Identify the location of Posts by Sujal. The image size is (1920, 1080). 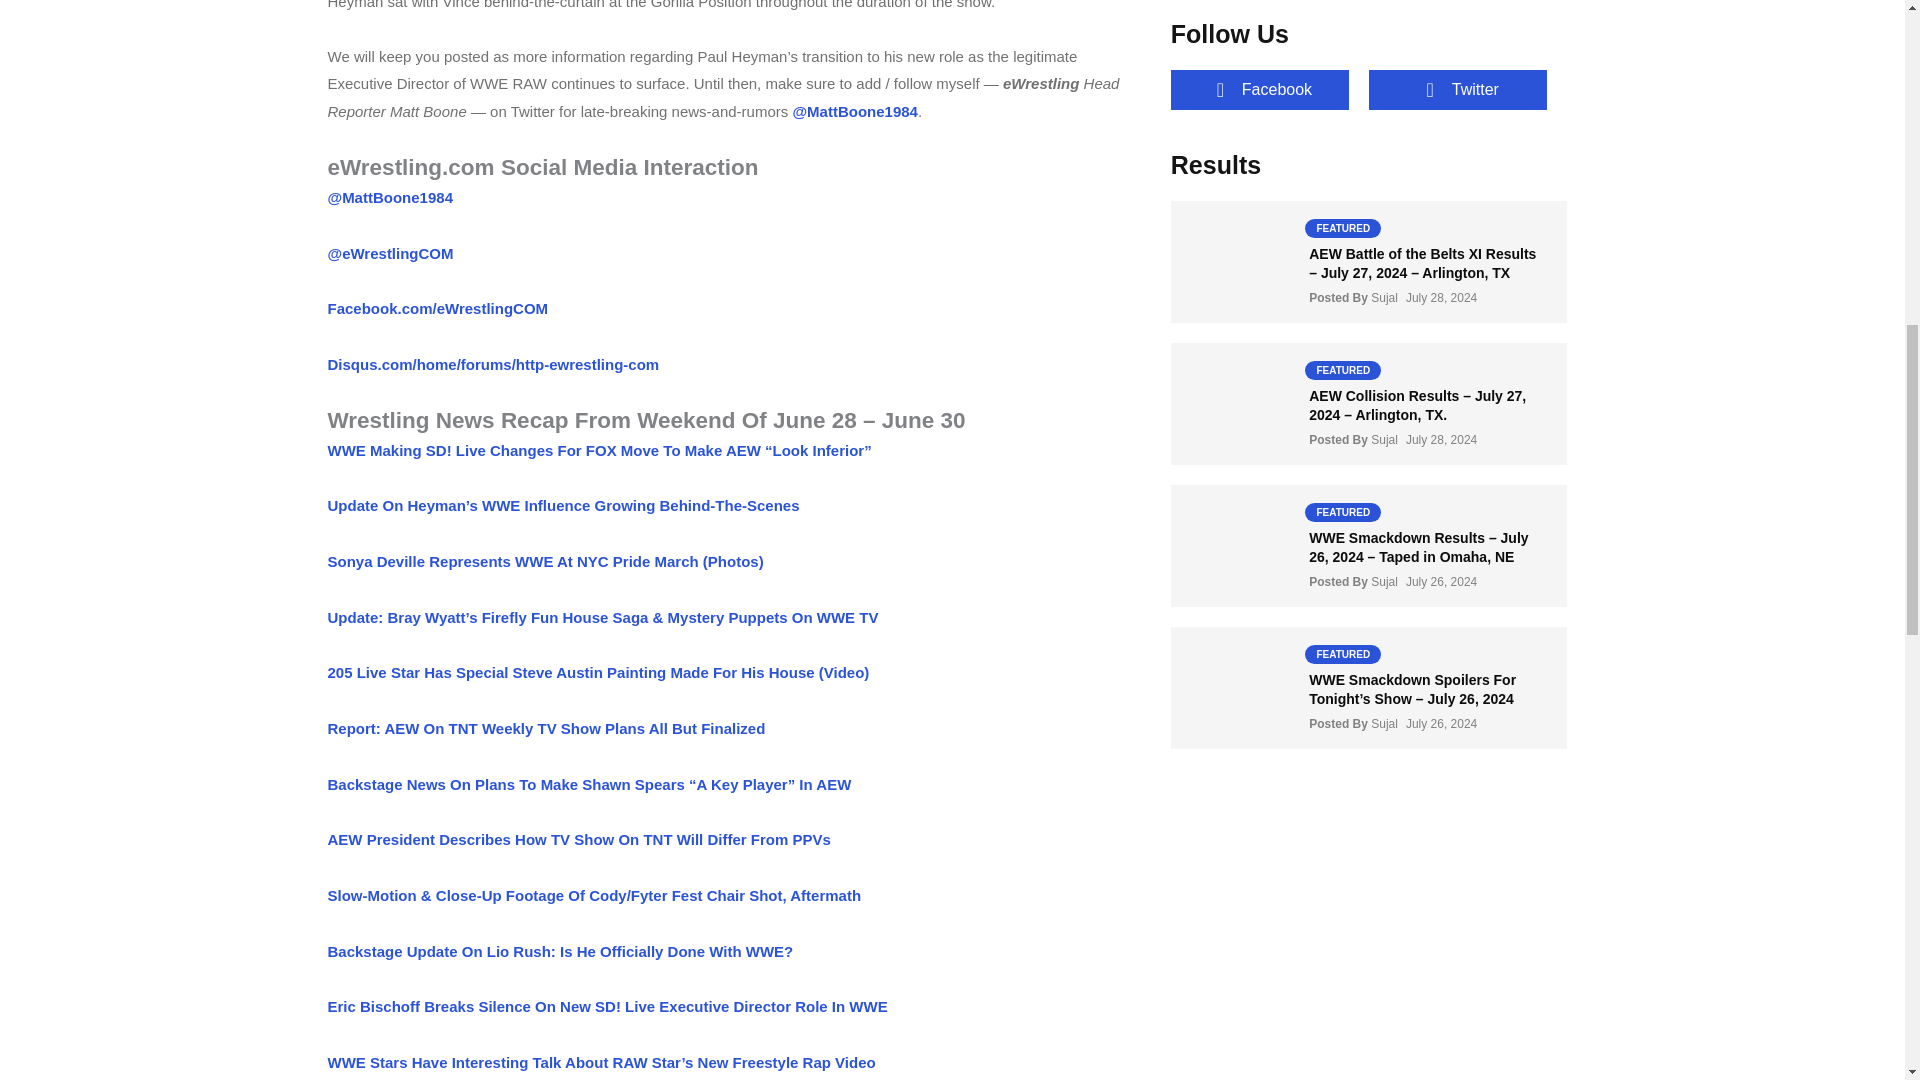
(1384, 724).